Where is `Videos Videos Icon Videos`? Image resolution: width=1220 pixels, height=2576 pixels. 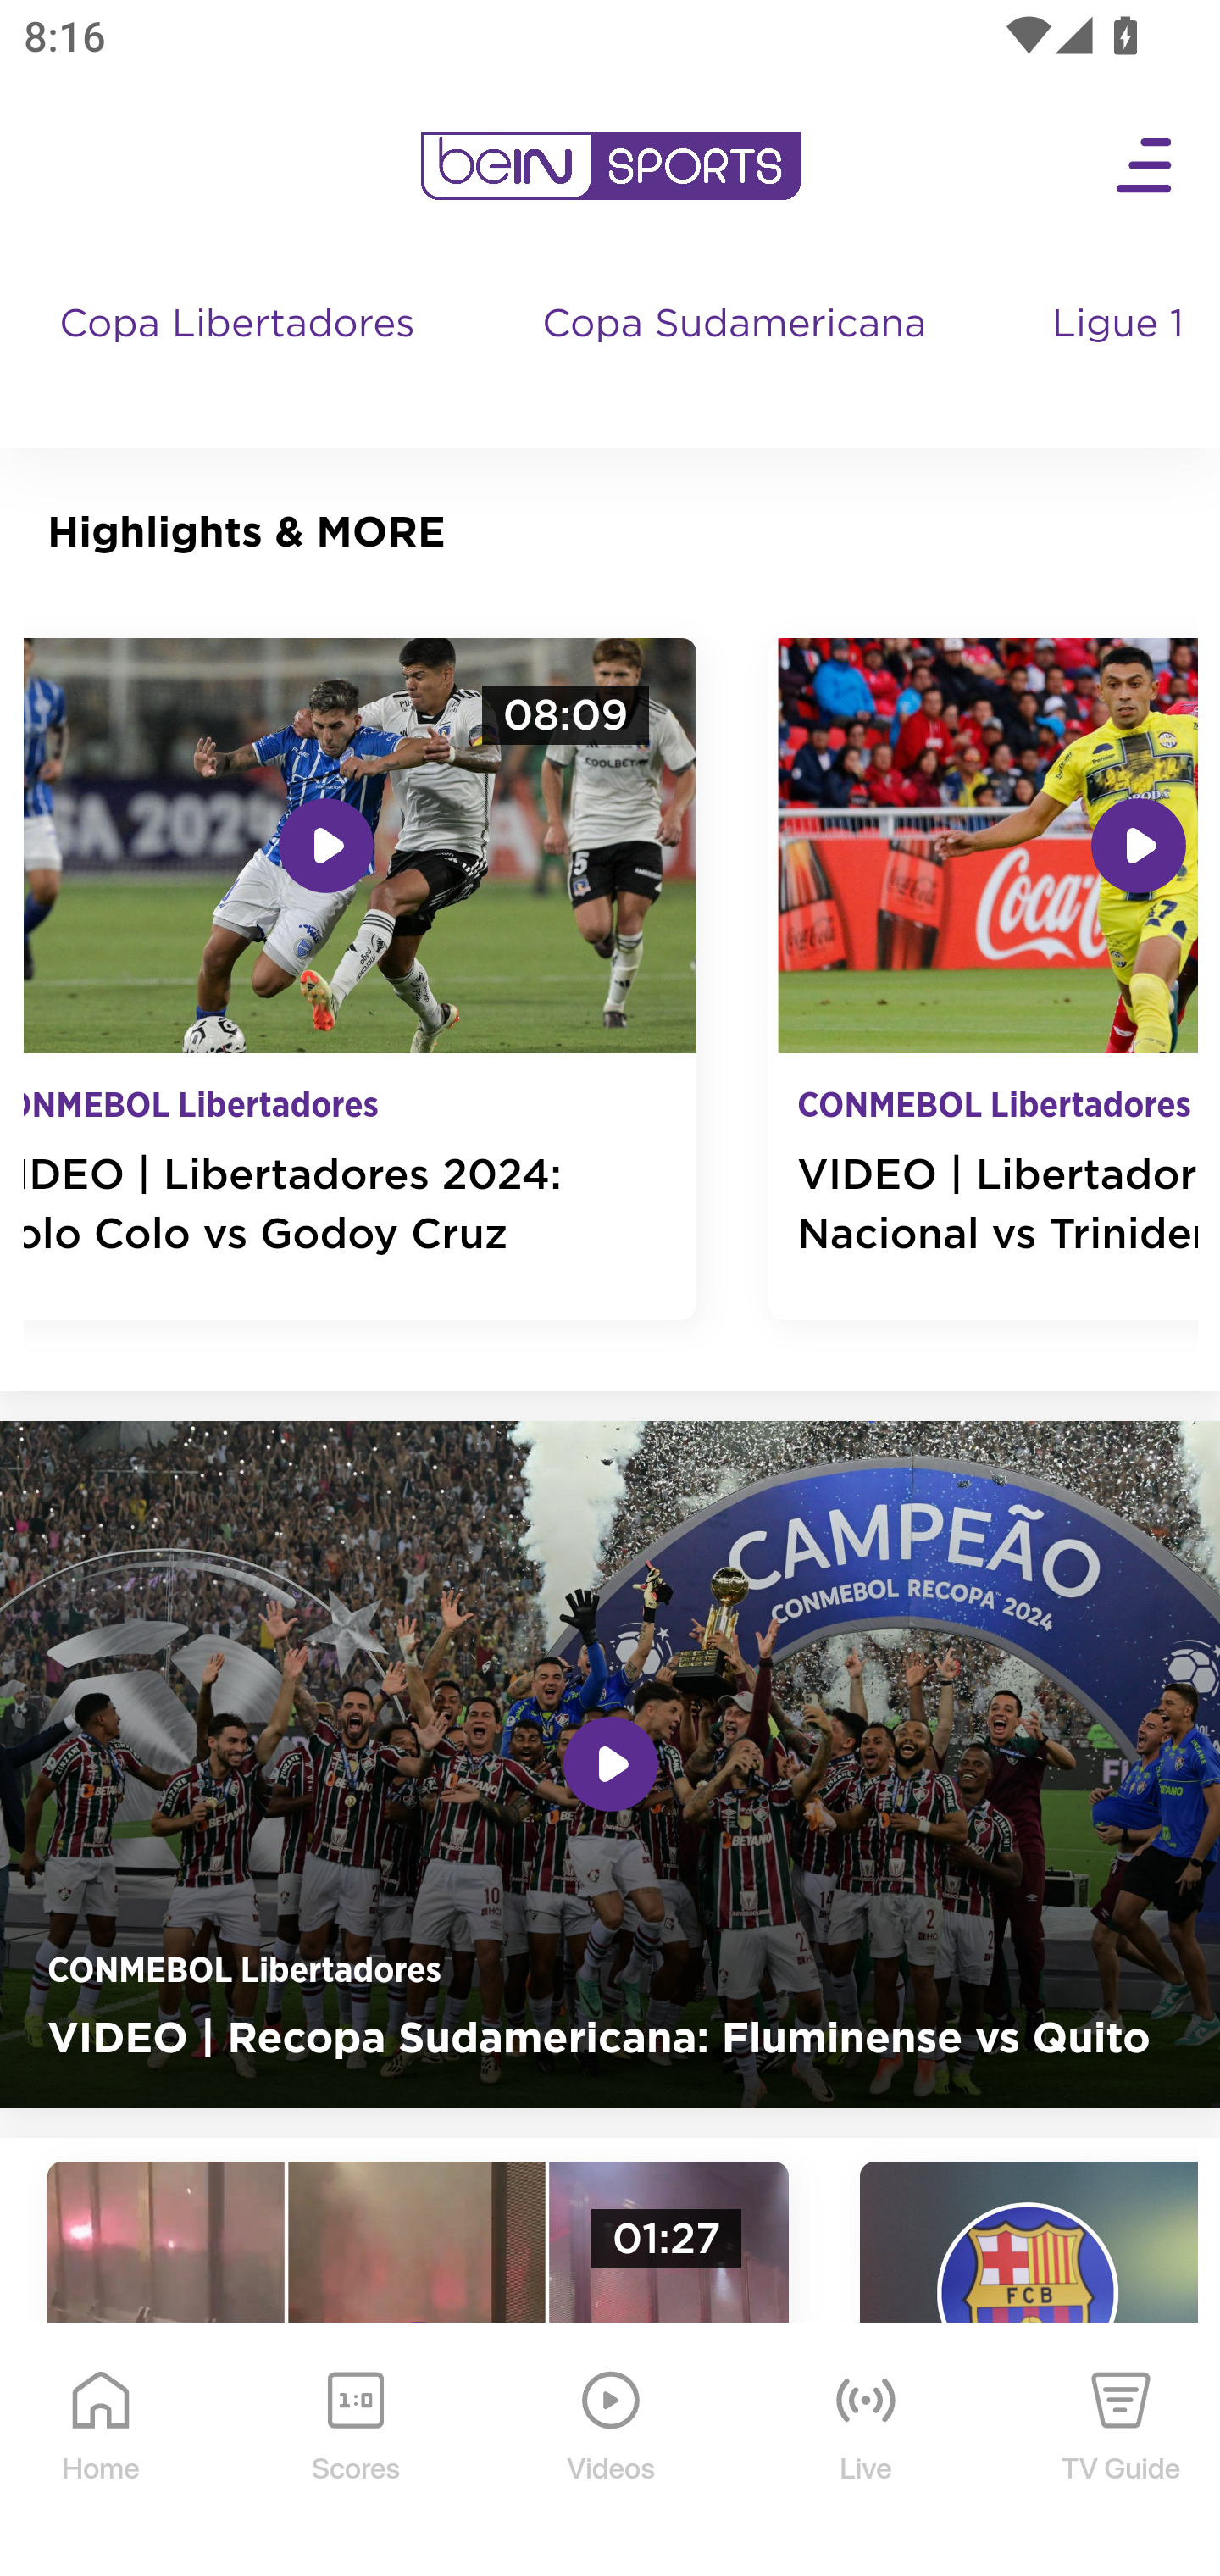 Videos Videos Icon Videos is located at coordinates (612, 2451).